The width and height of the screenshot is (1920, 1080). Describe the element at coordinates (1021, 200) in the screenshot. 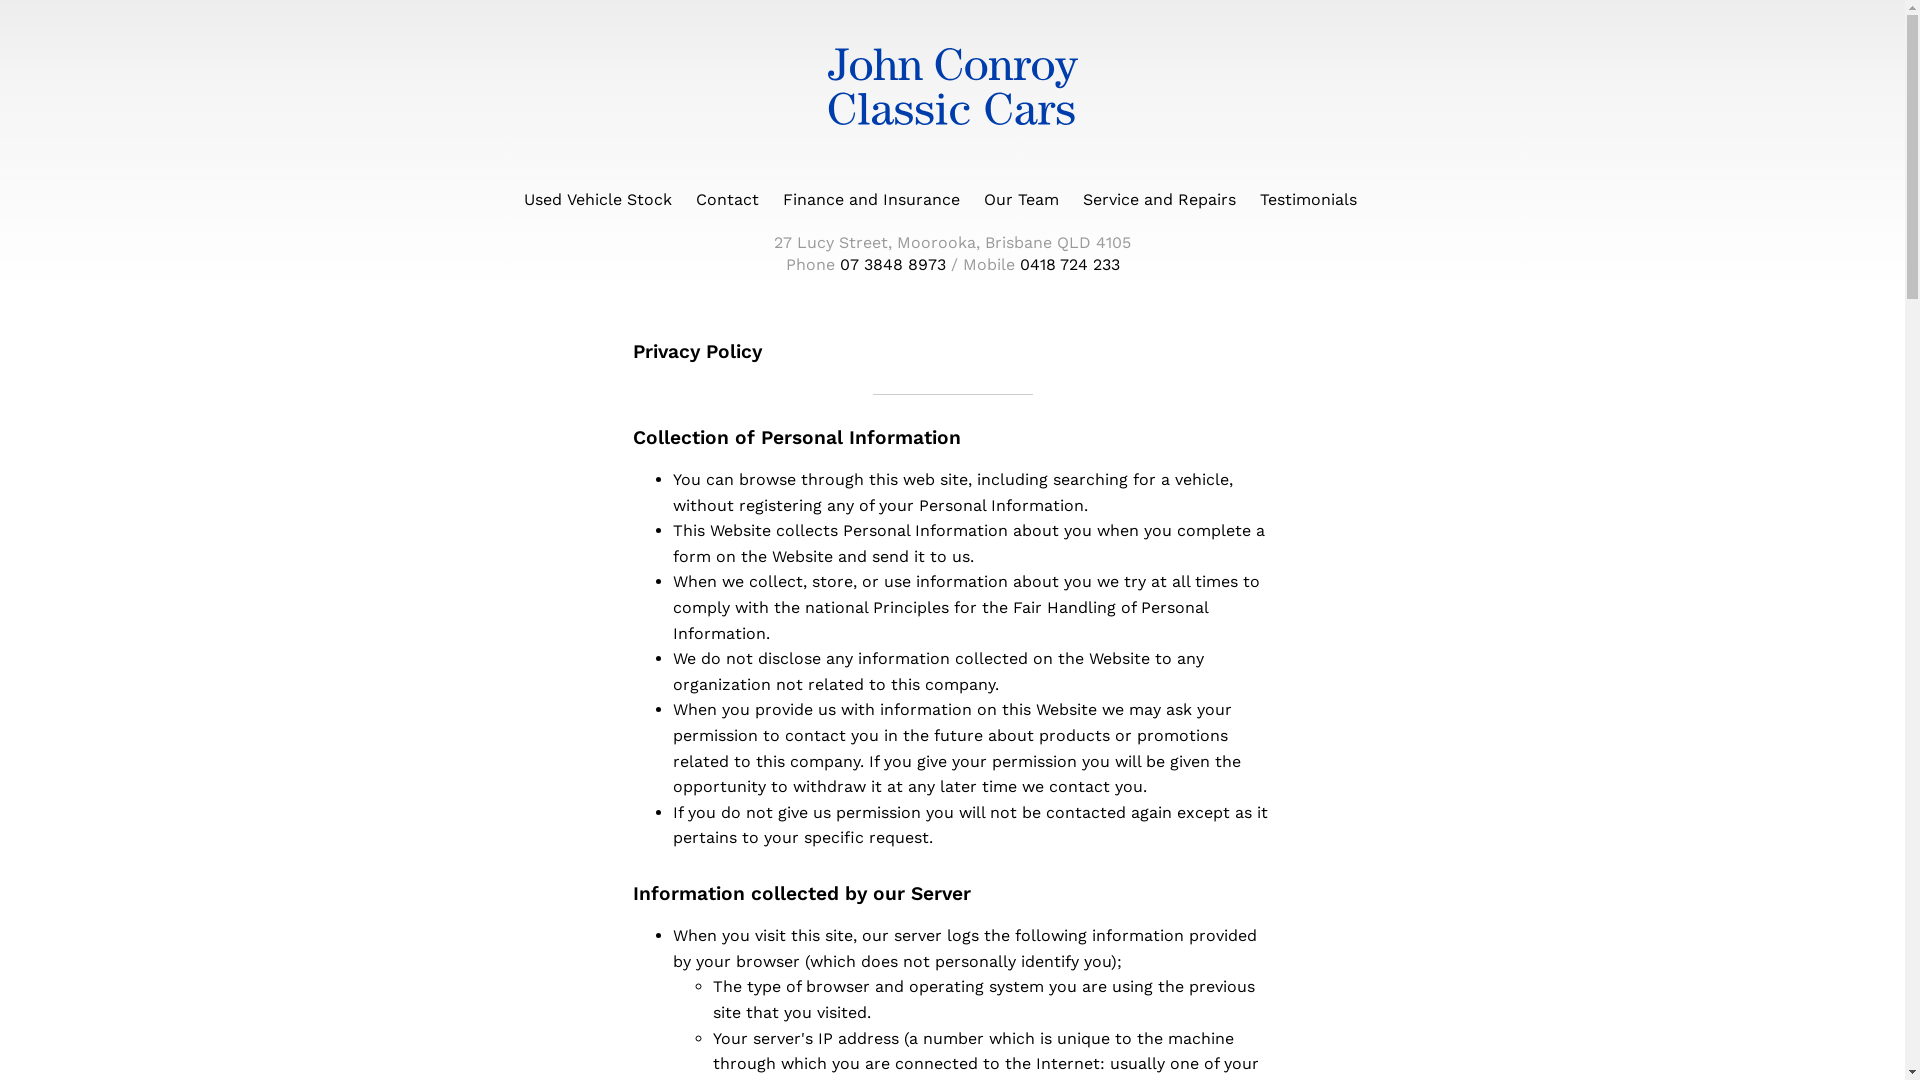

I see `Our Team` at that location.